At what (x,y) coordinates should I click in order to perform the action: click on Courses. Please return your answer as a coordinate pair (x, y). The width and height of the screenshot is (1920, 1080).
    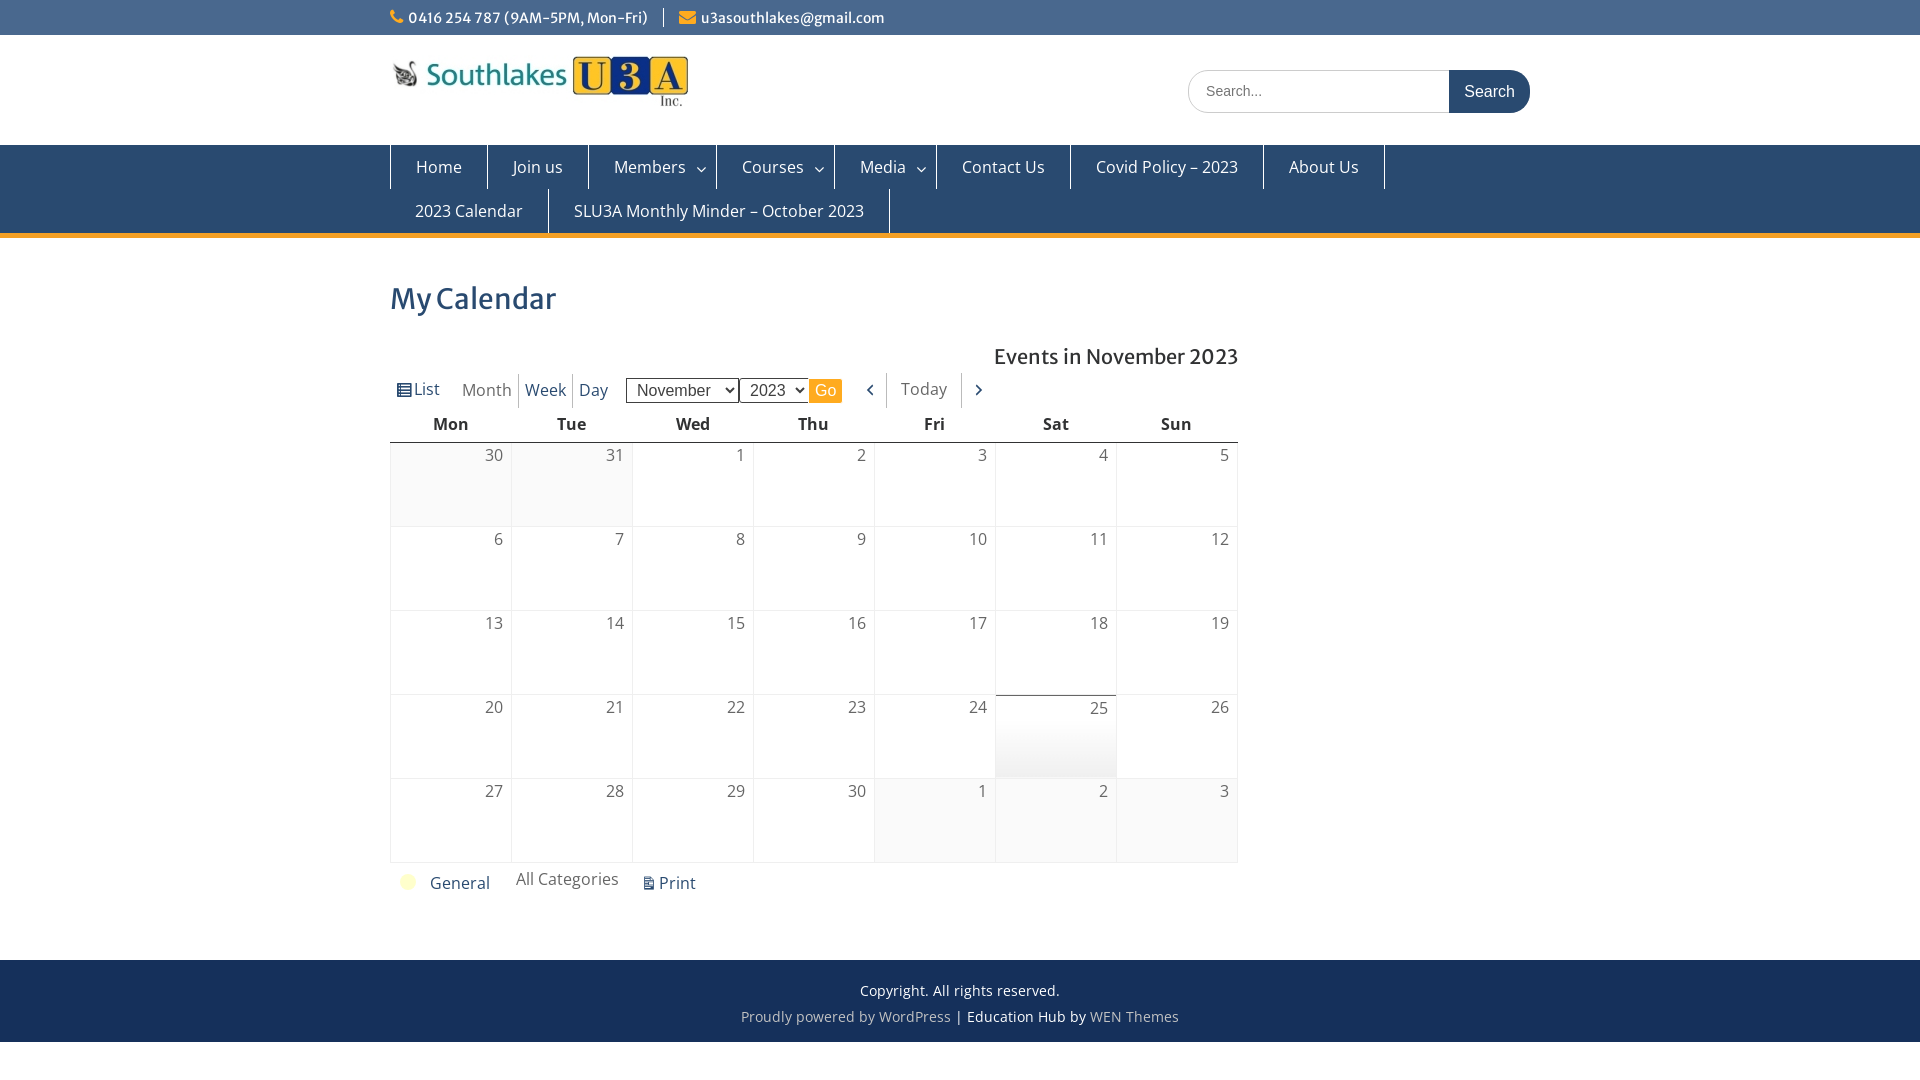
    Looking at the image, I should click on (776, 167).